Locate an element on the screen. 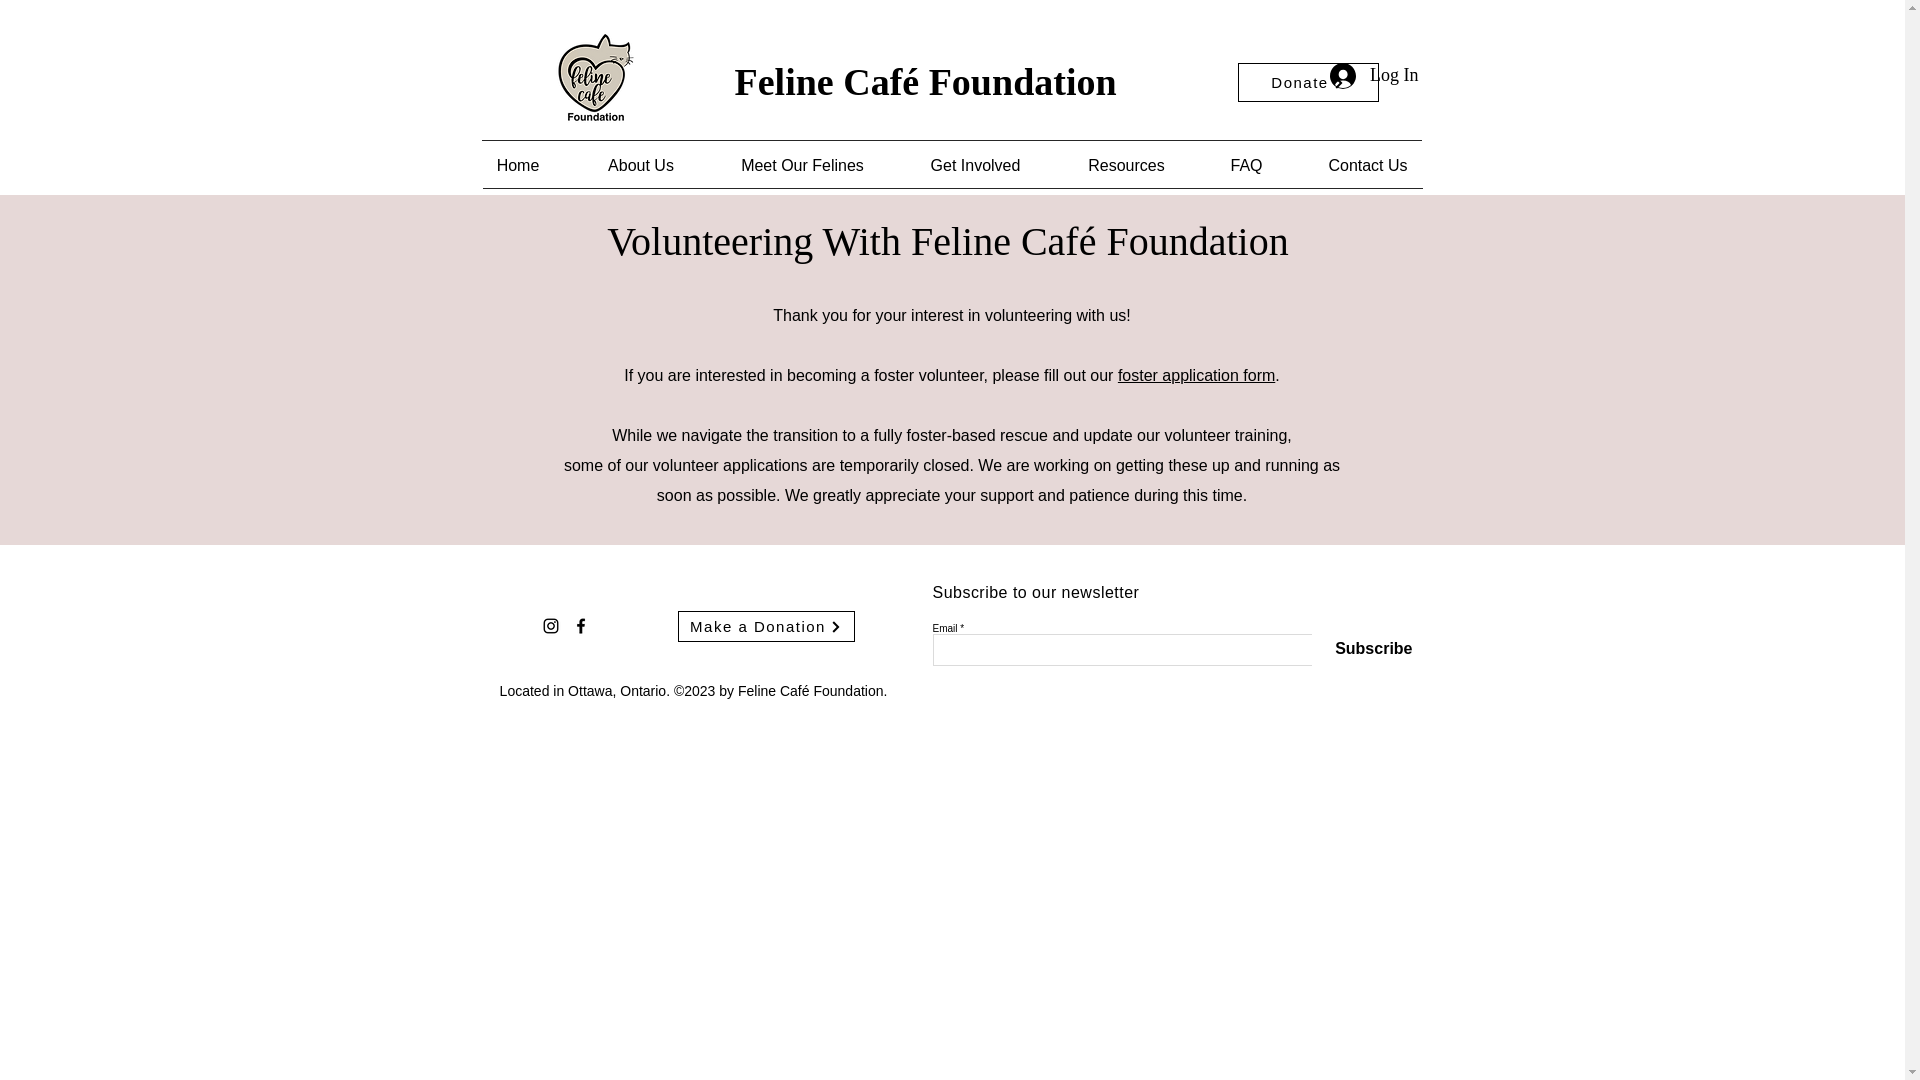  Log In is located at coordinates (1374, 76).